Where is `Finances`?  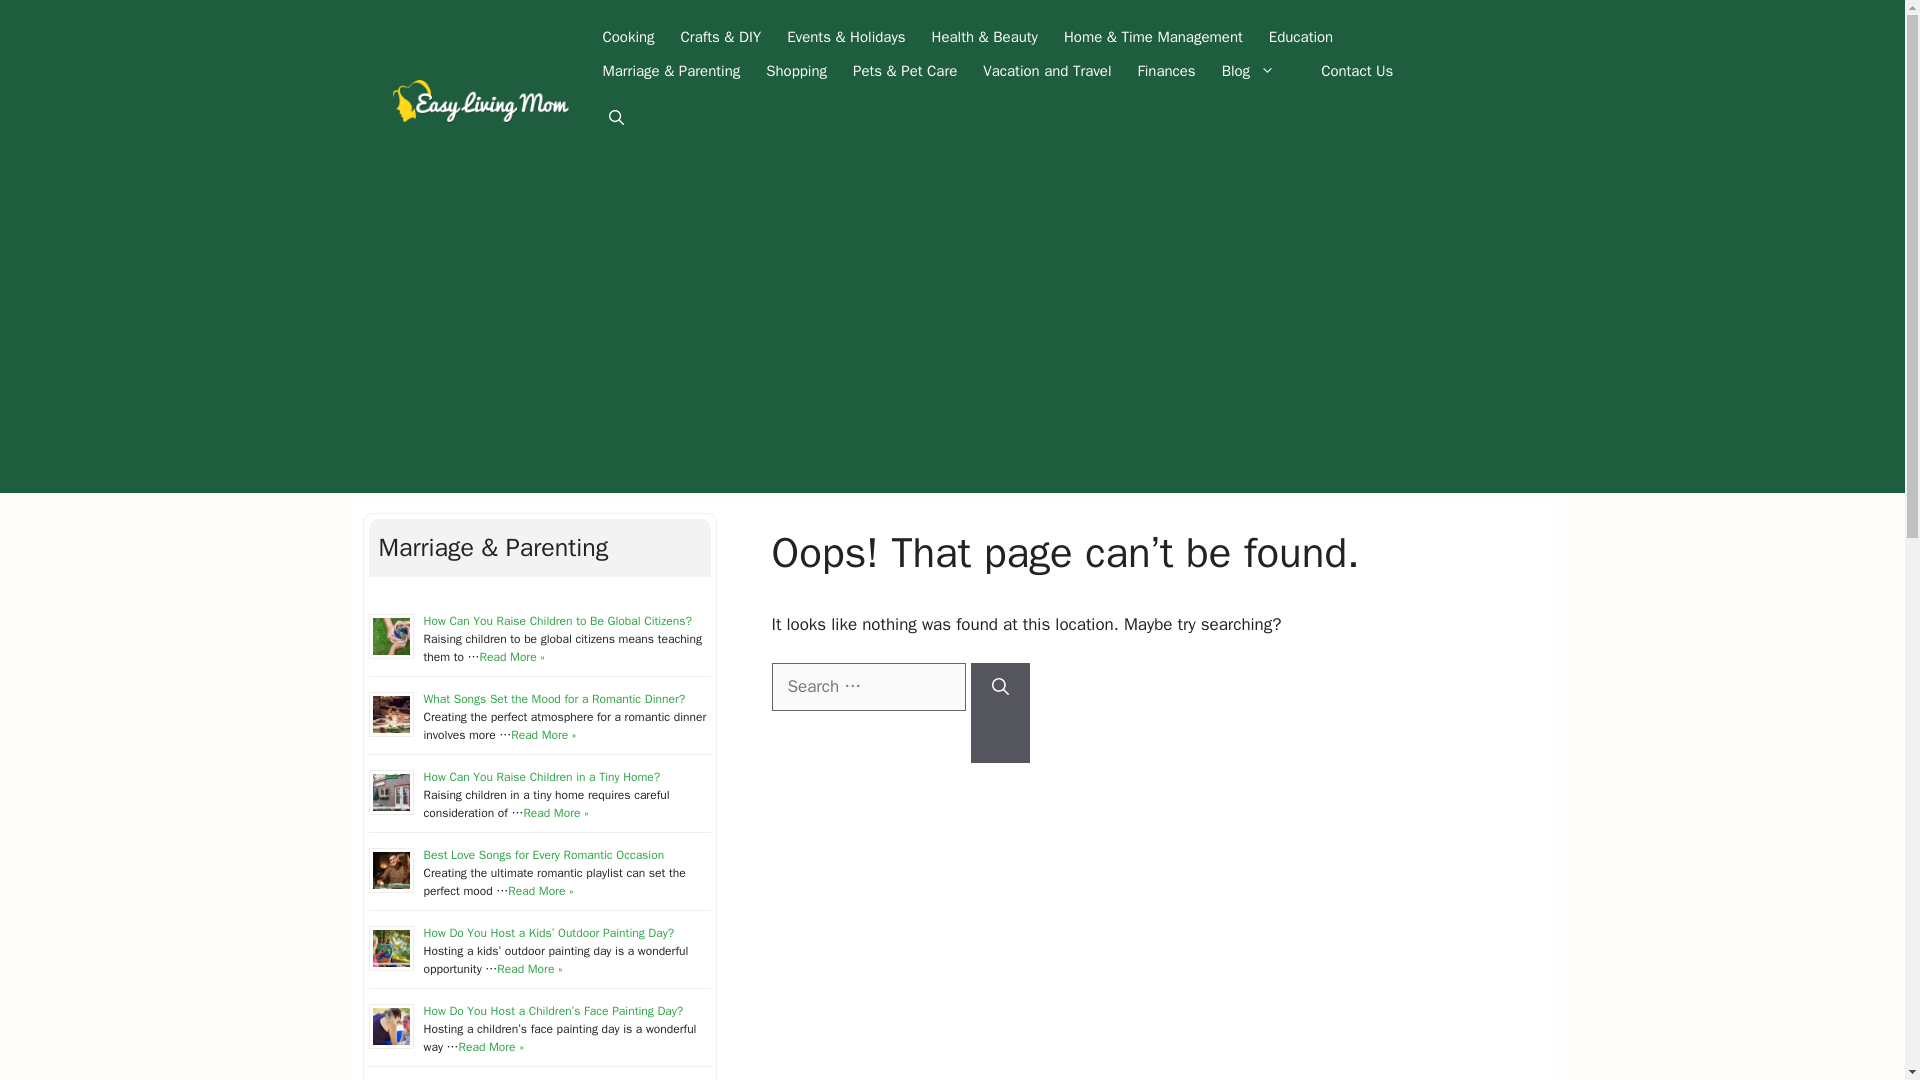
Finances is located at coordinates (1167, 70).